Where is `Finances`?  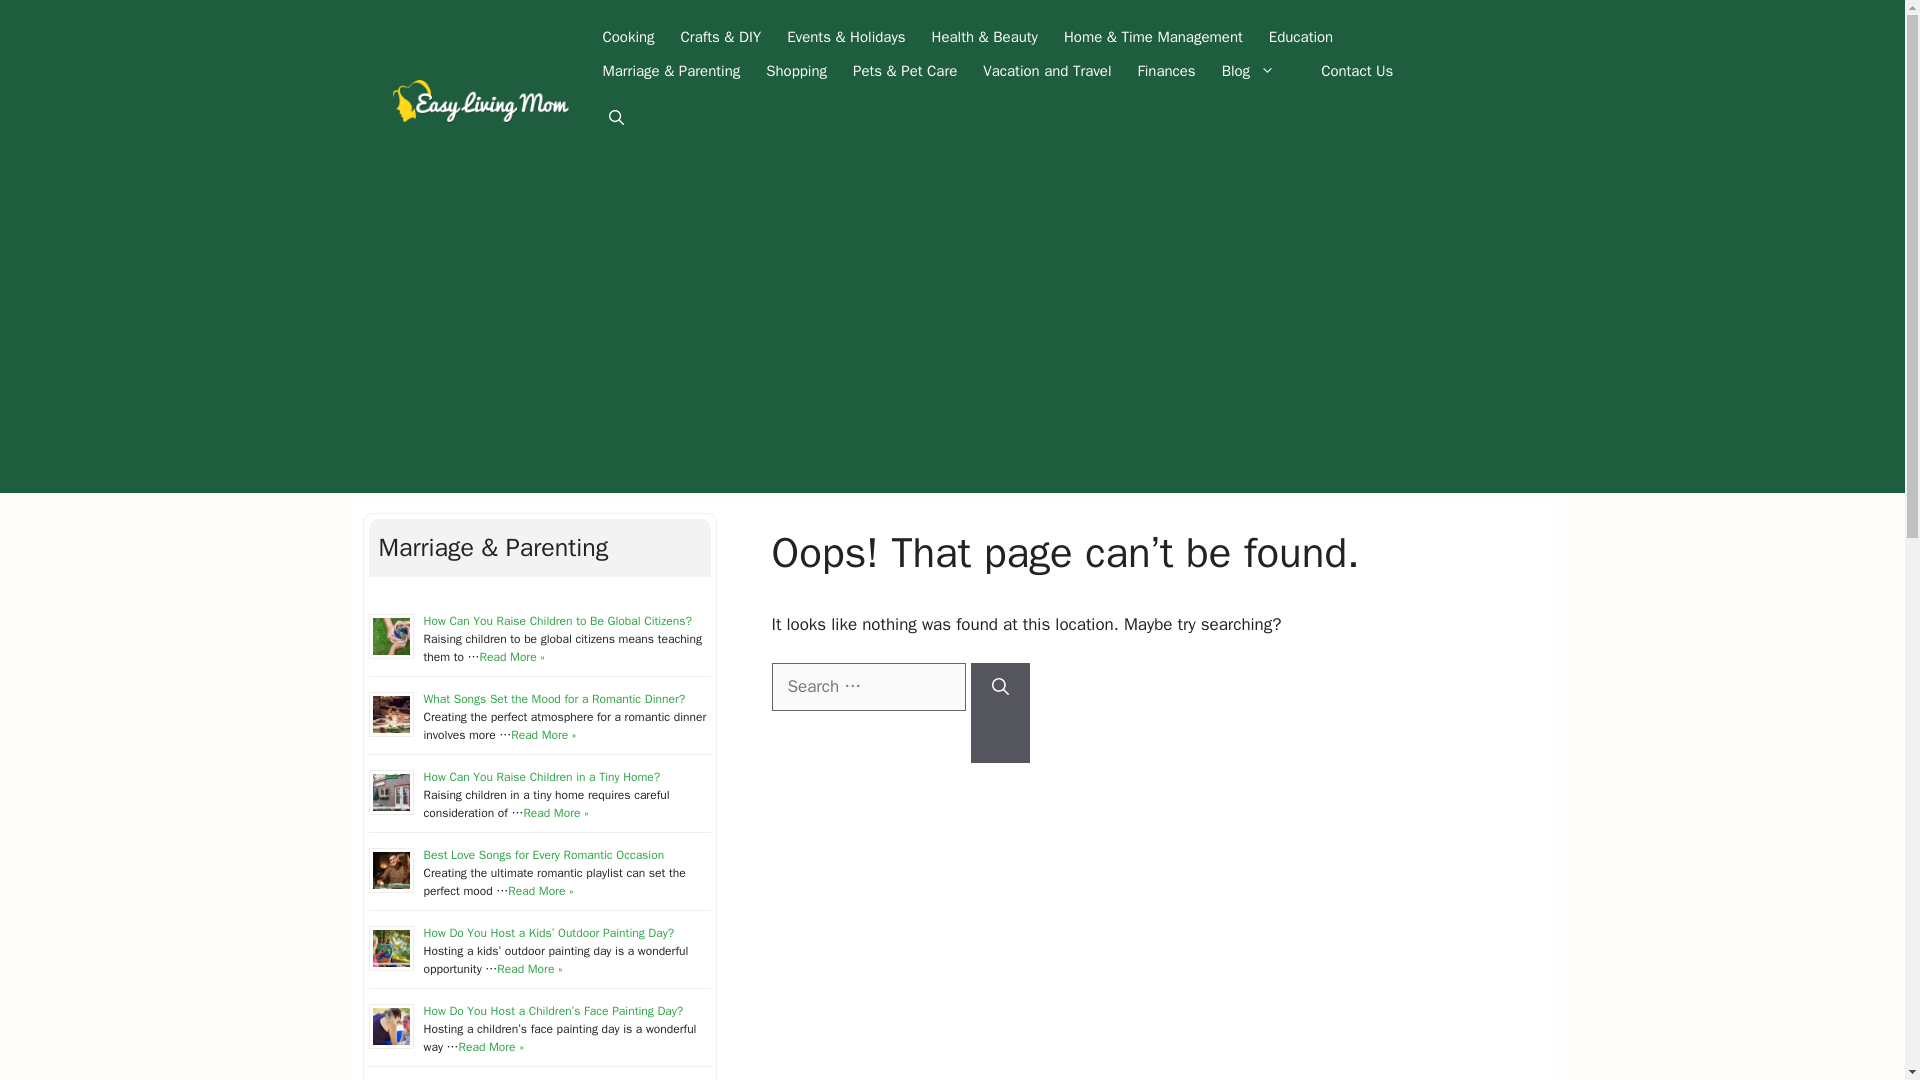
Finances is located at coordinates (1167, 70).